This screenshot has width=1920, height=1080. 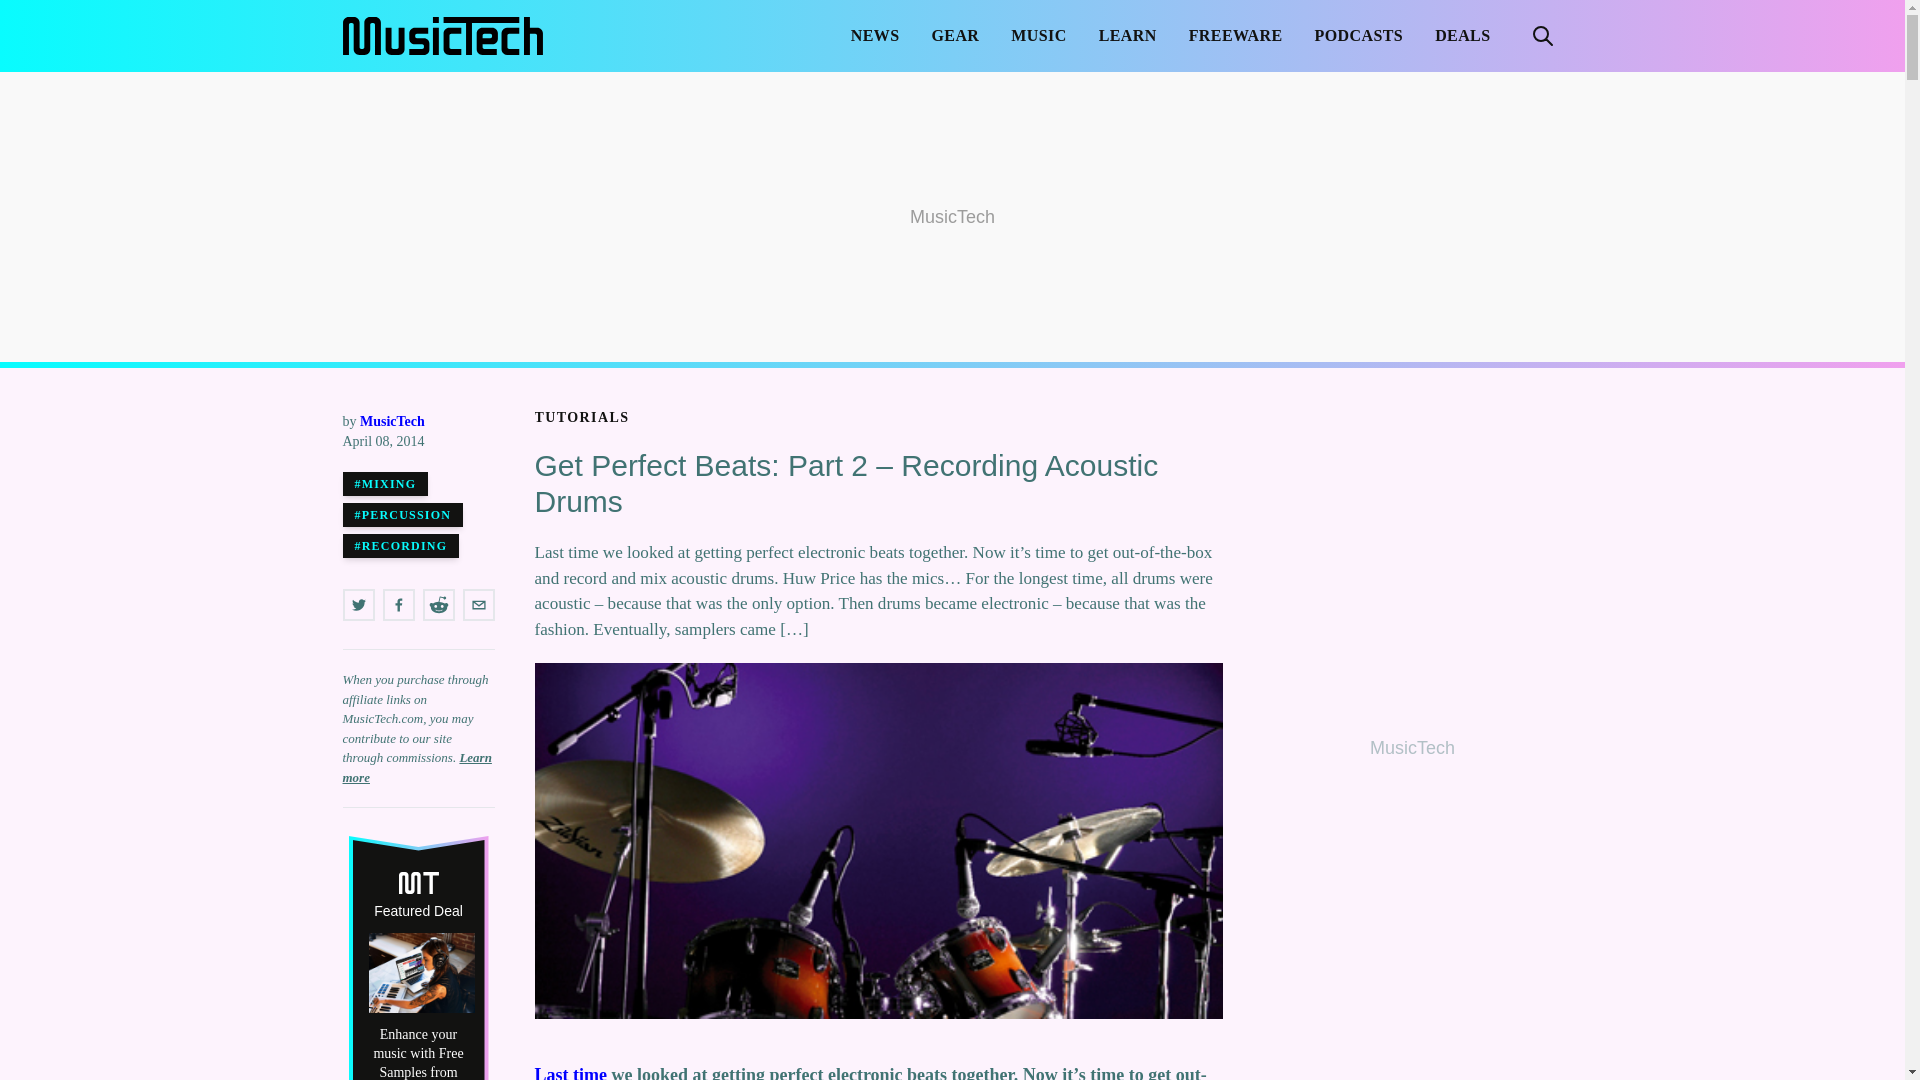 What do you see at coordinates (1128, 36) in the screenshot?
I see `LEARN` at bounding box center [1128, 36].